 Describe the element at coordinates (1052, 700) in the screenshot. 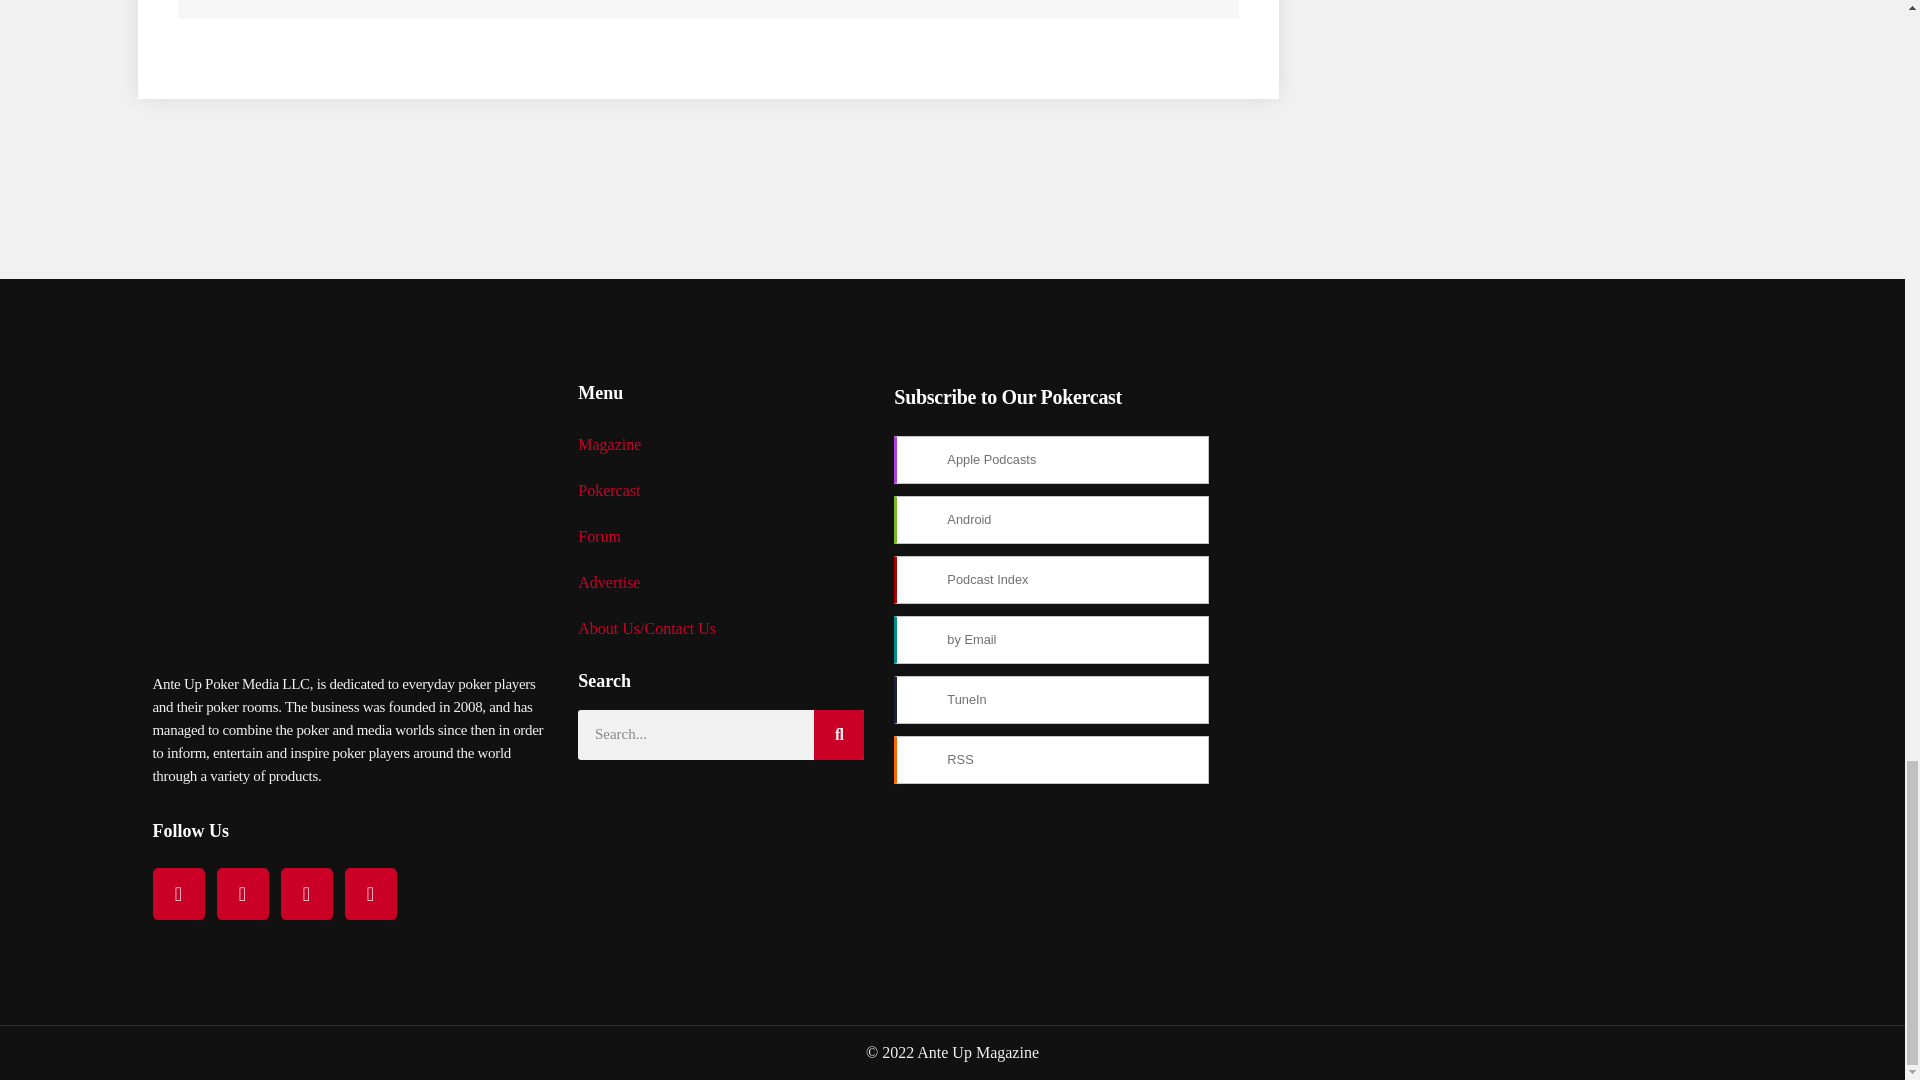

I see `Subscribe on TuneIn` at that location.